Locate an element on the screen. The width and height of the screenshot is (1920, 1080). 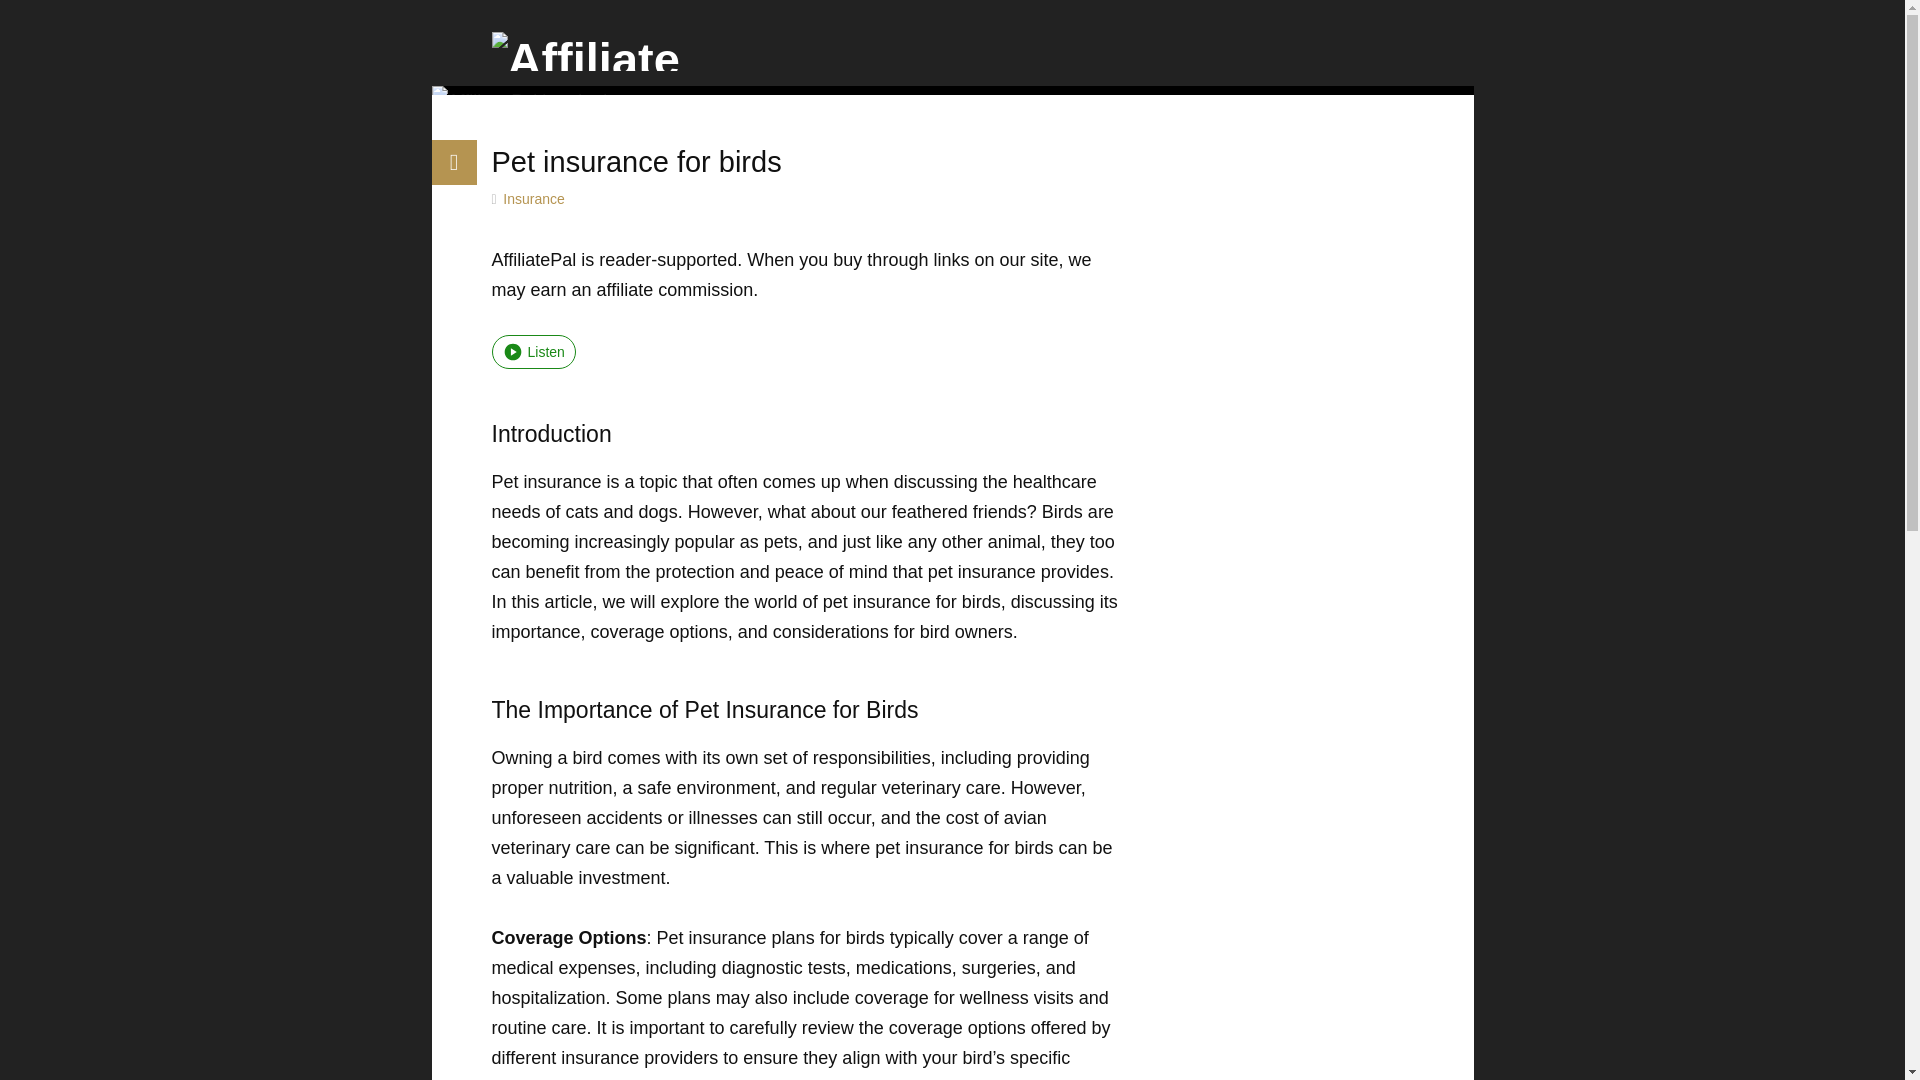
Introduction is located at coordinates (806, 434).